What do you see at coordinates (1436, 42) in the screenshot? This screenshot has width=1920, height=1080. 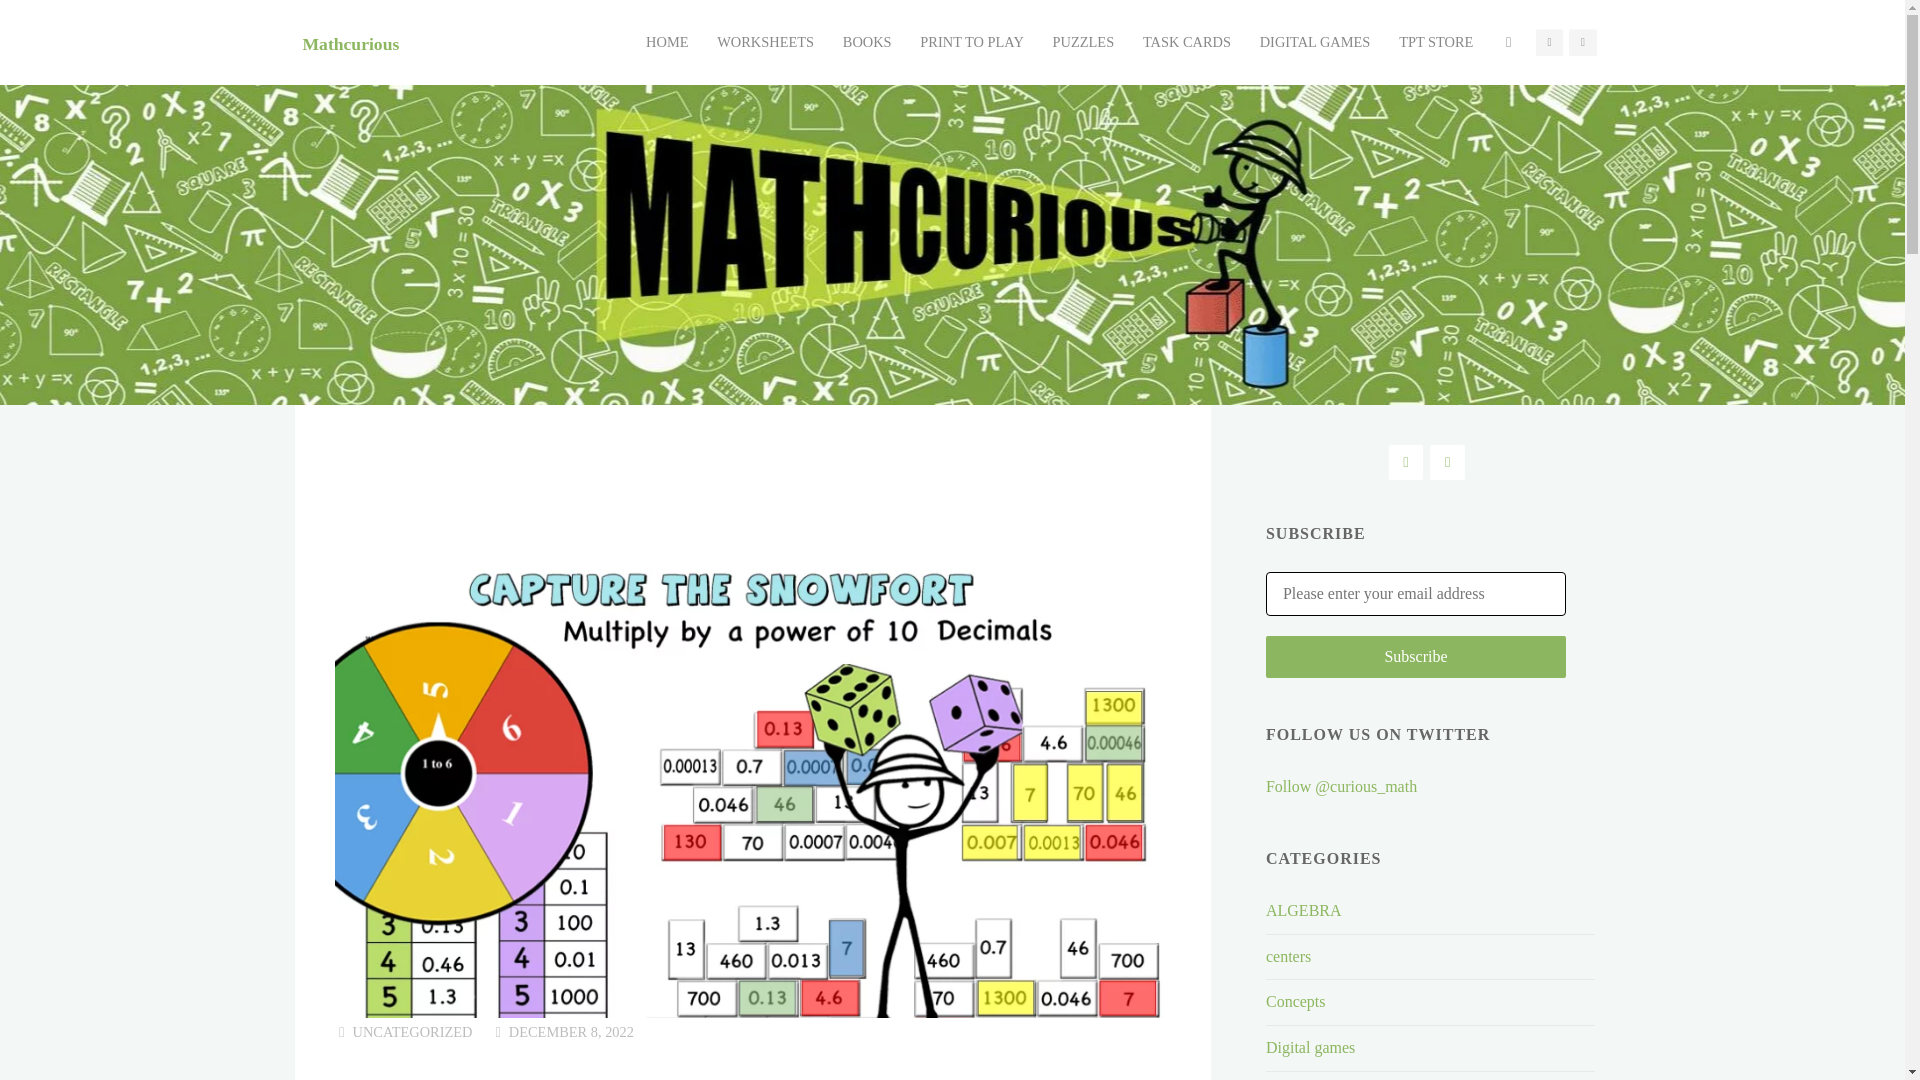 I see `TPT STORE` at bounding box center [1436, 42].